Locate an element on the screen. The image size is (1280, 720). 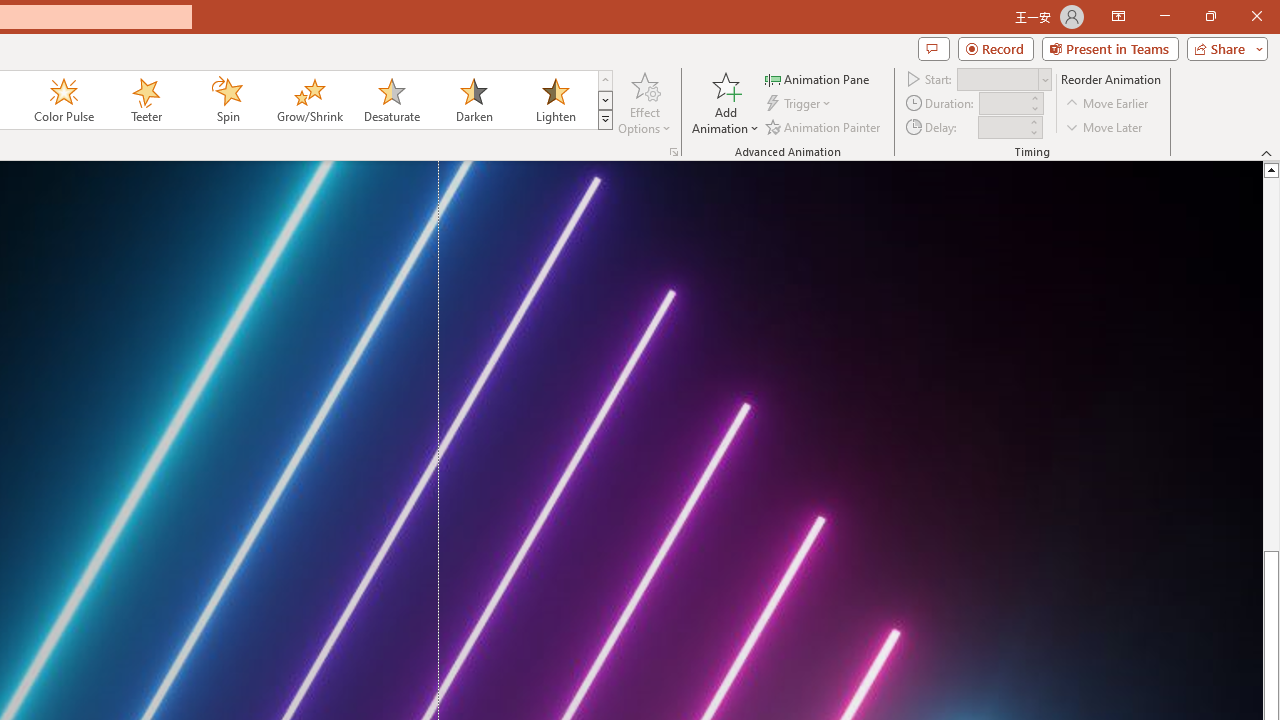
More Options... is located at coordinates (674, 152).